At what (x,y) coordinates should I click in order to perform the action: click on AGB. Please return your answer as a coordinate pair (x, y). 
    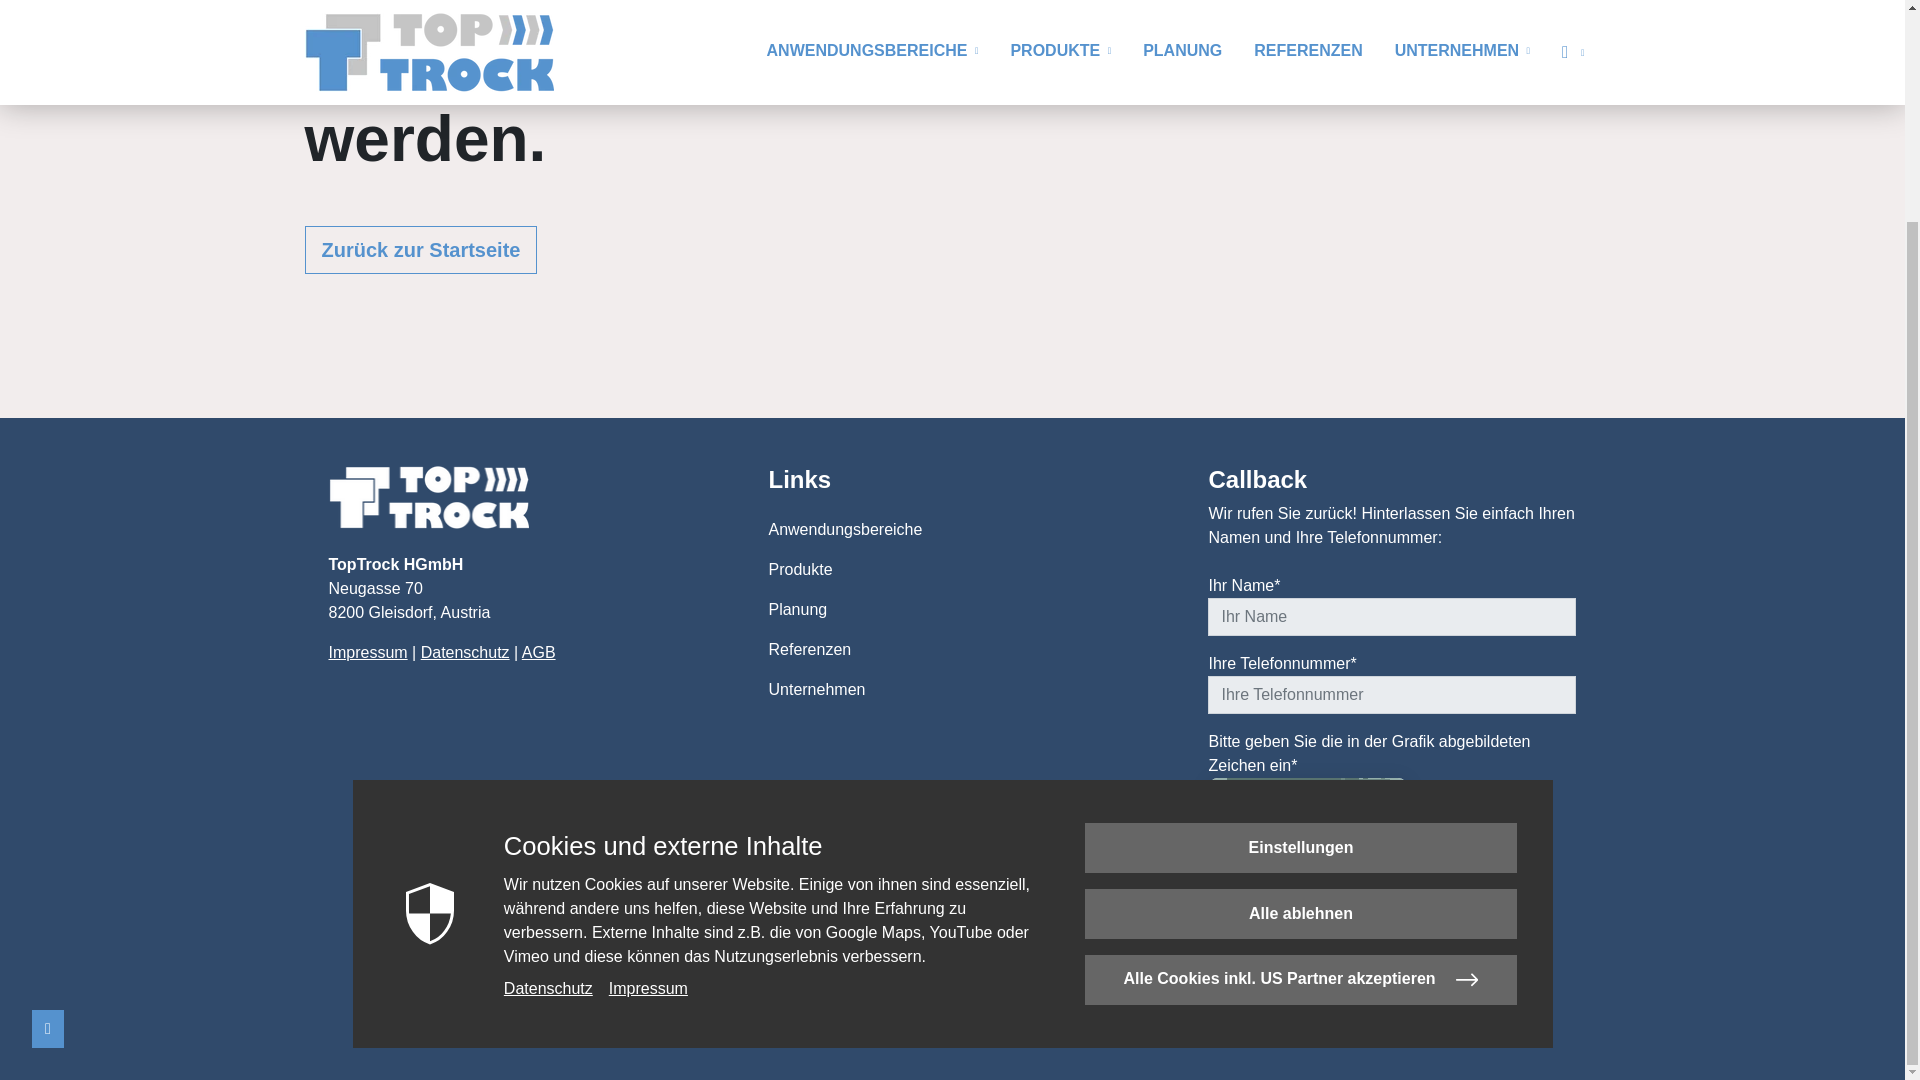
    Looking at the image, I should click on (539, 652).